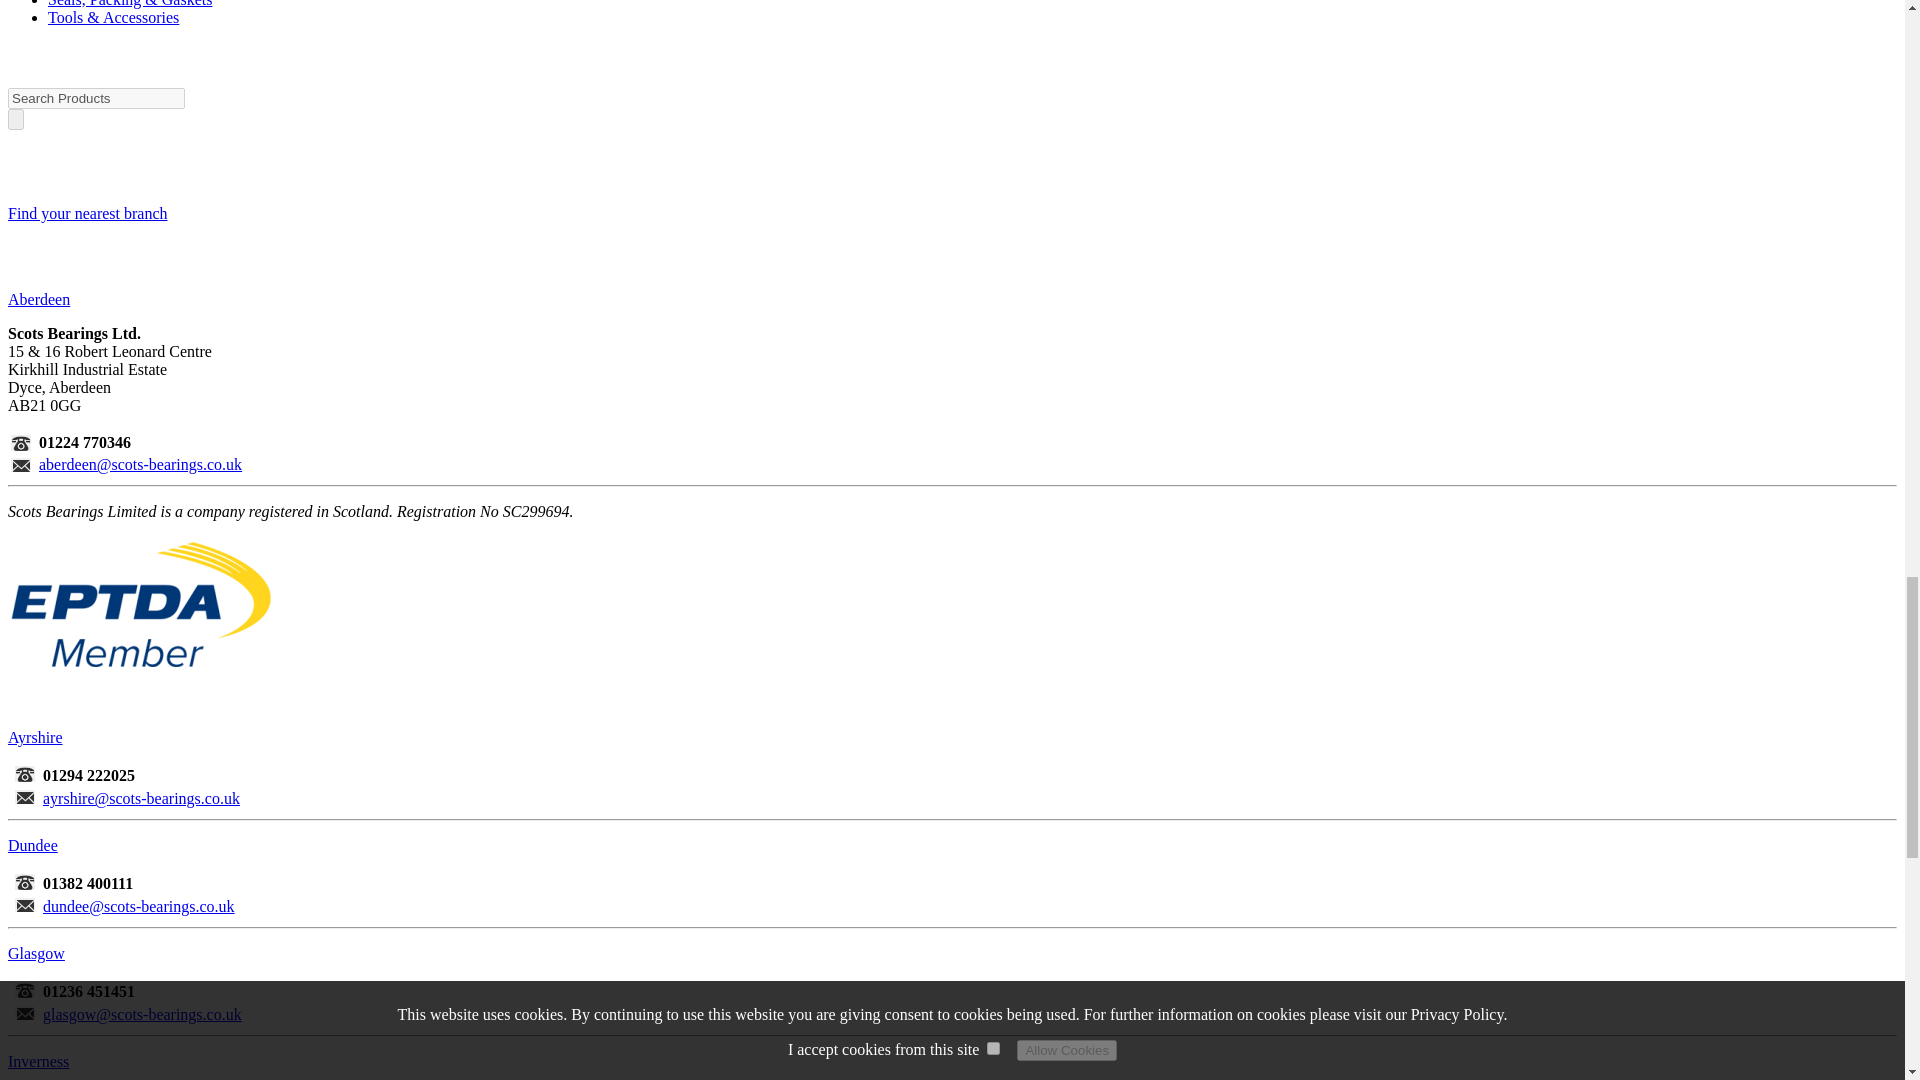 This screenshot has width=1920, height=1080. I want to click on Inverness, so click(38, 1062).